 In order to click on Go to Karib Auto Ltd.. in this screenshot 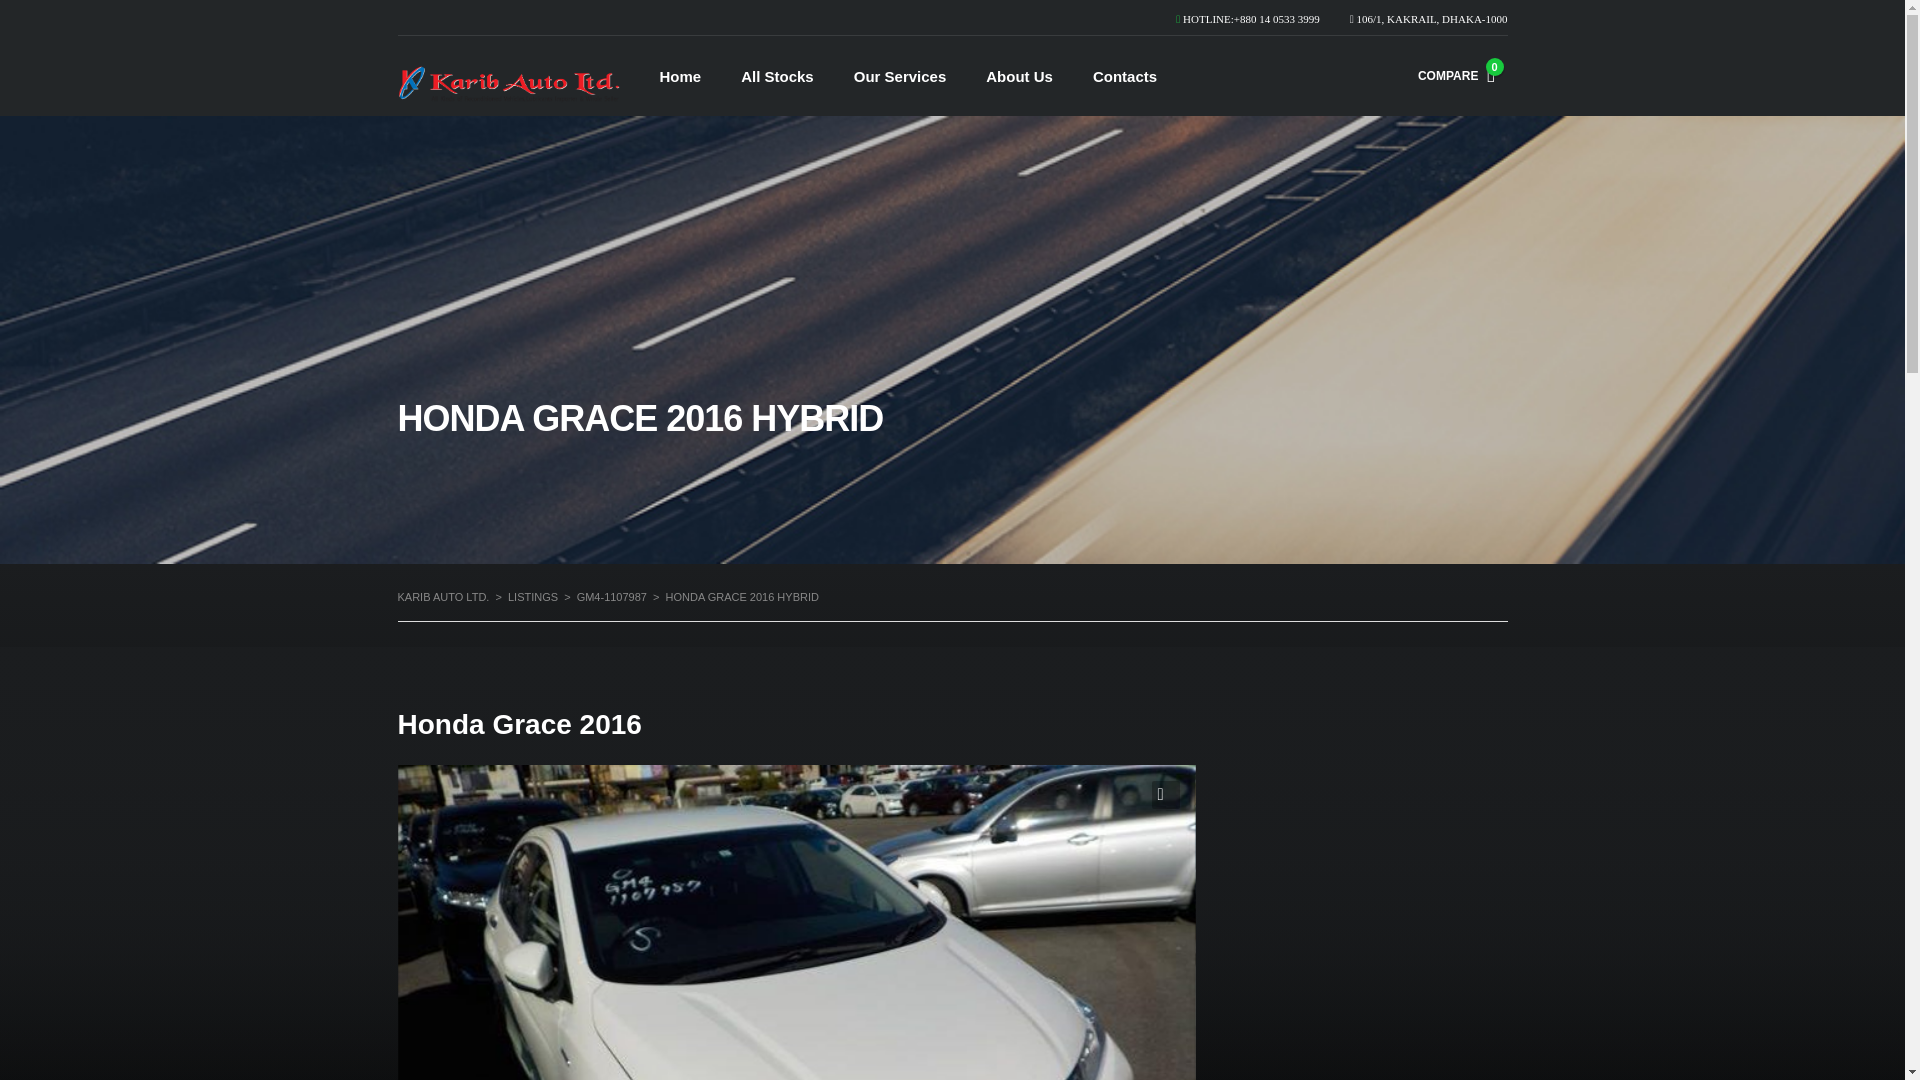, I will do `click(443, 596)`.